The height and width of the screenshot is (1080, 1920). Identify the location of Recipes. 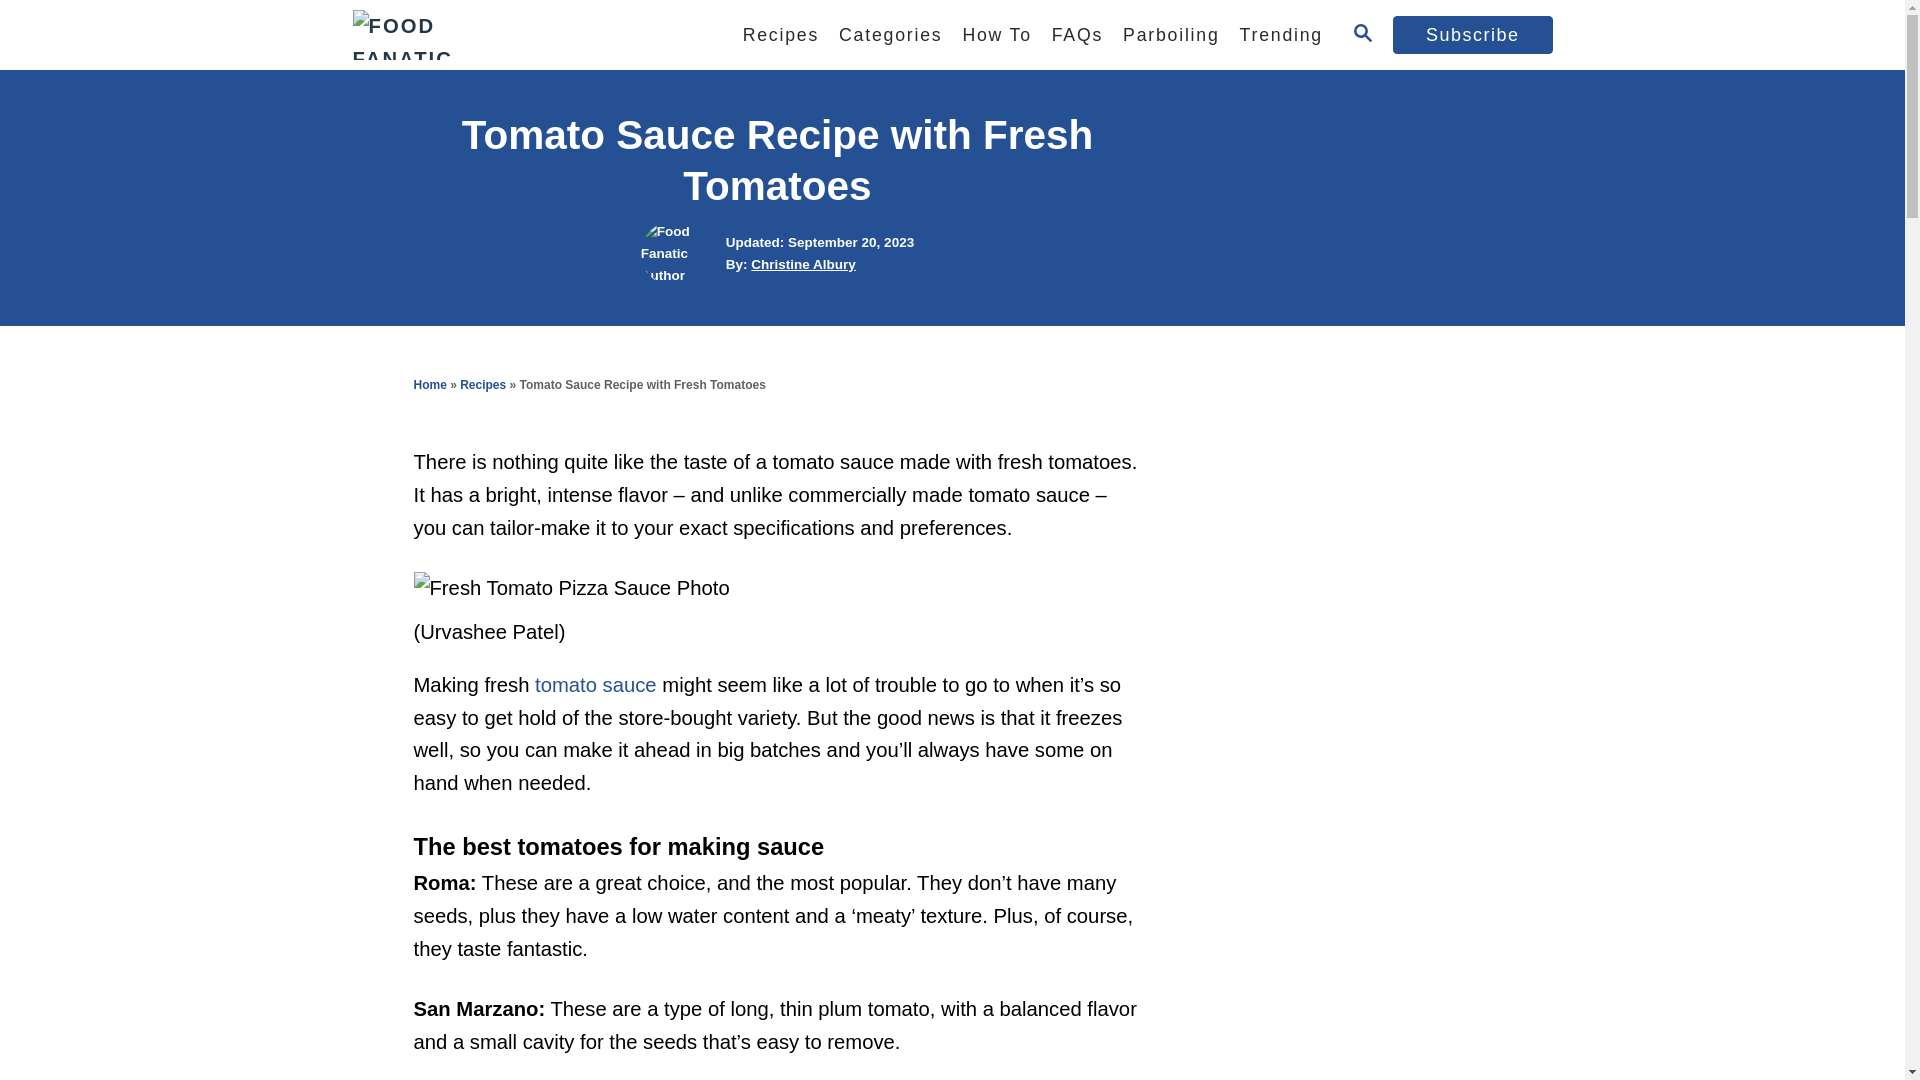
(781, 35).